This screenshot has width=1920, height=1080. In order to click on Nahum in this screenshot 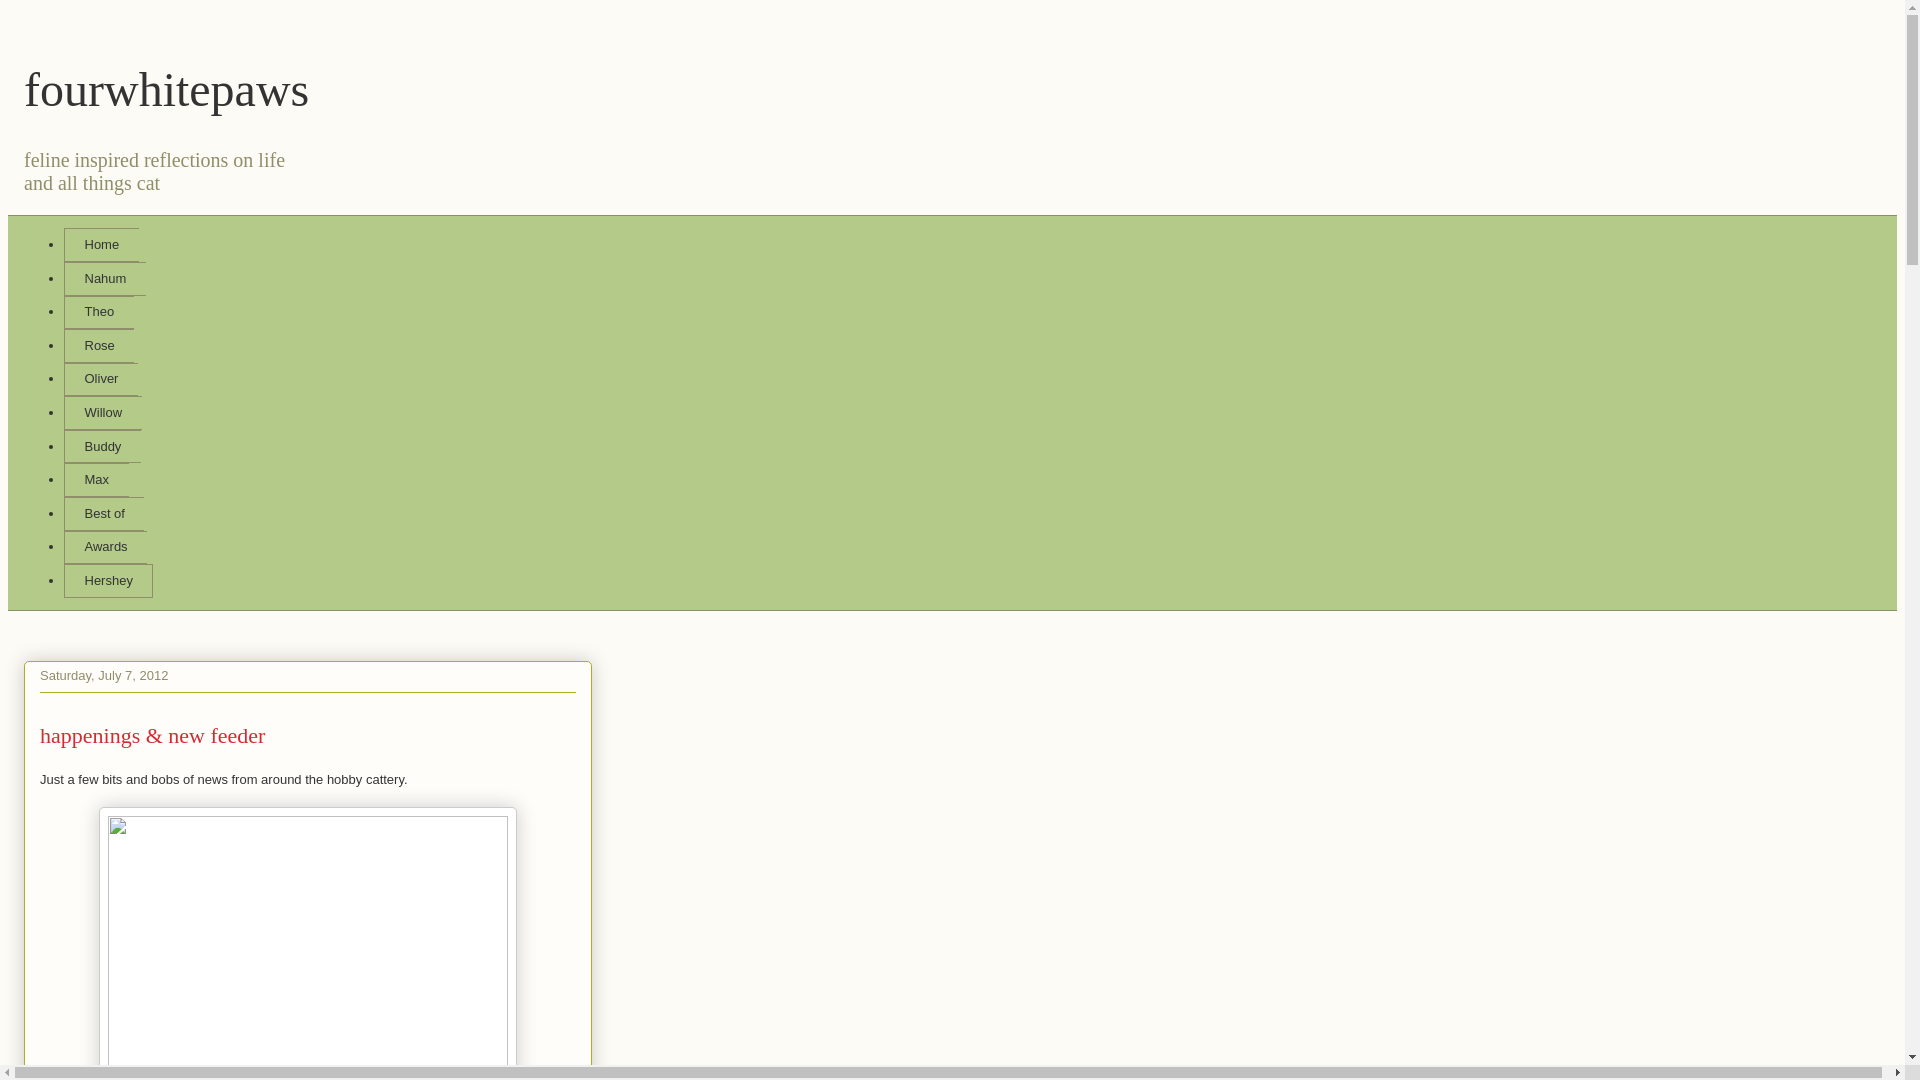, I will do `click(104, 278)`.